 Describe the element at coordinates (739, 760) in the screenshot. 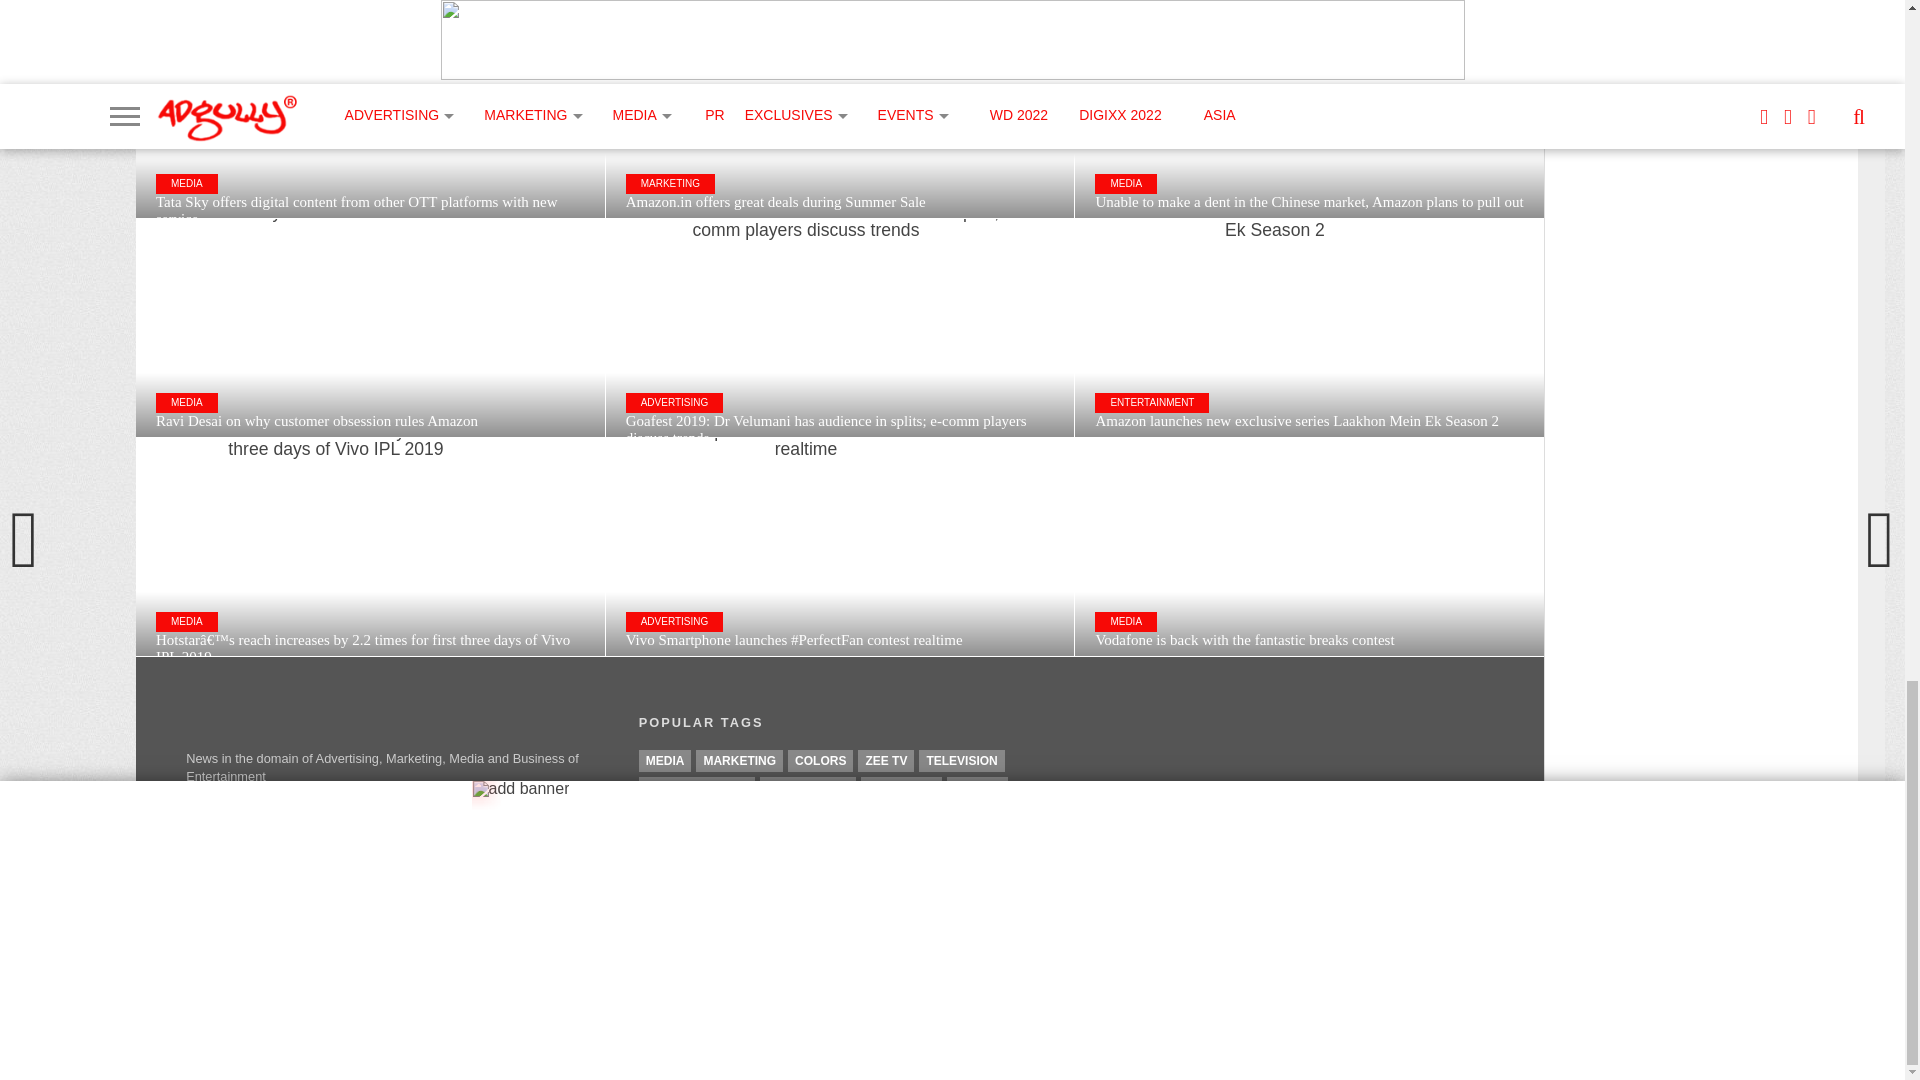

I see `Marketing` at that location.